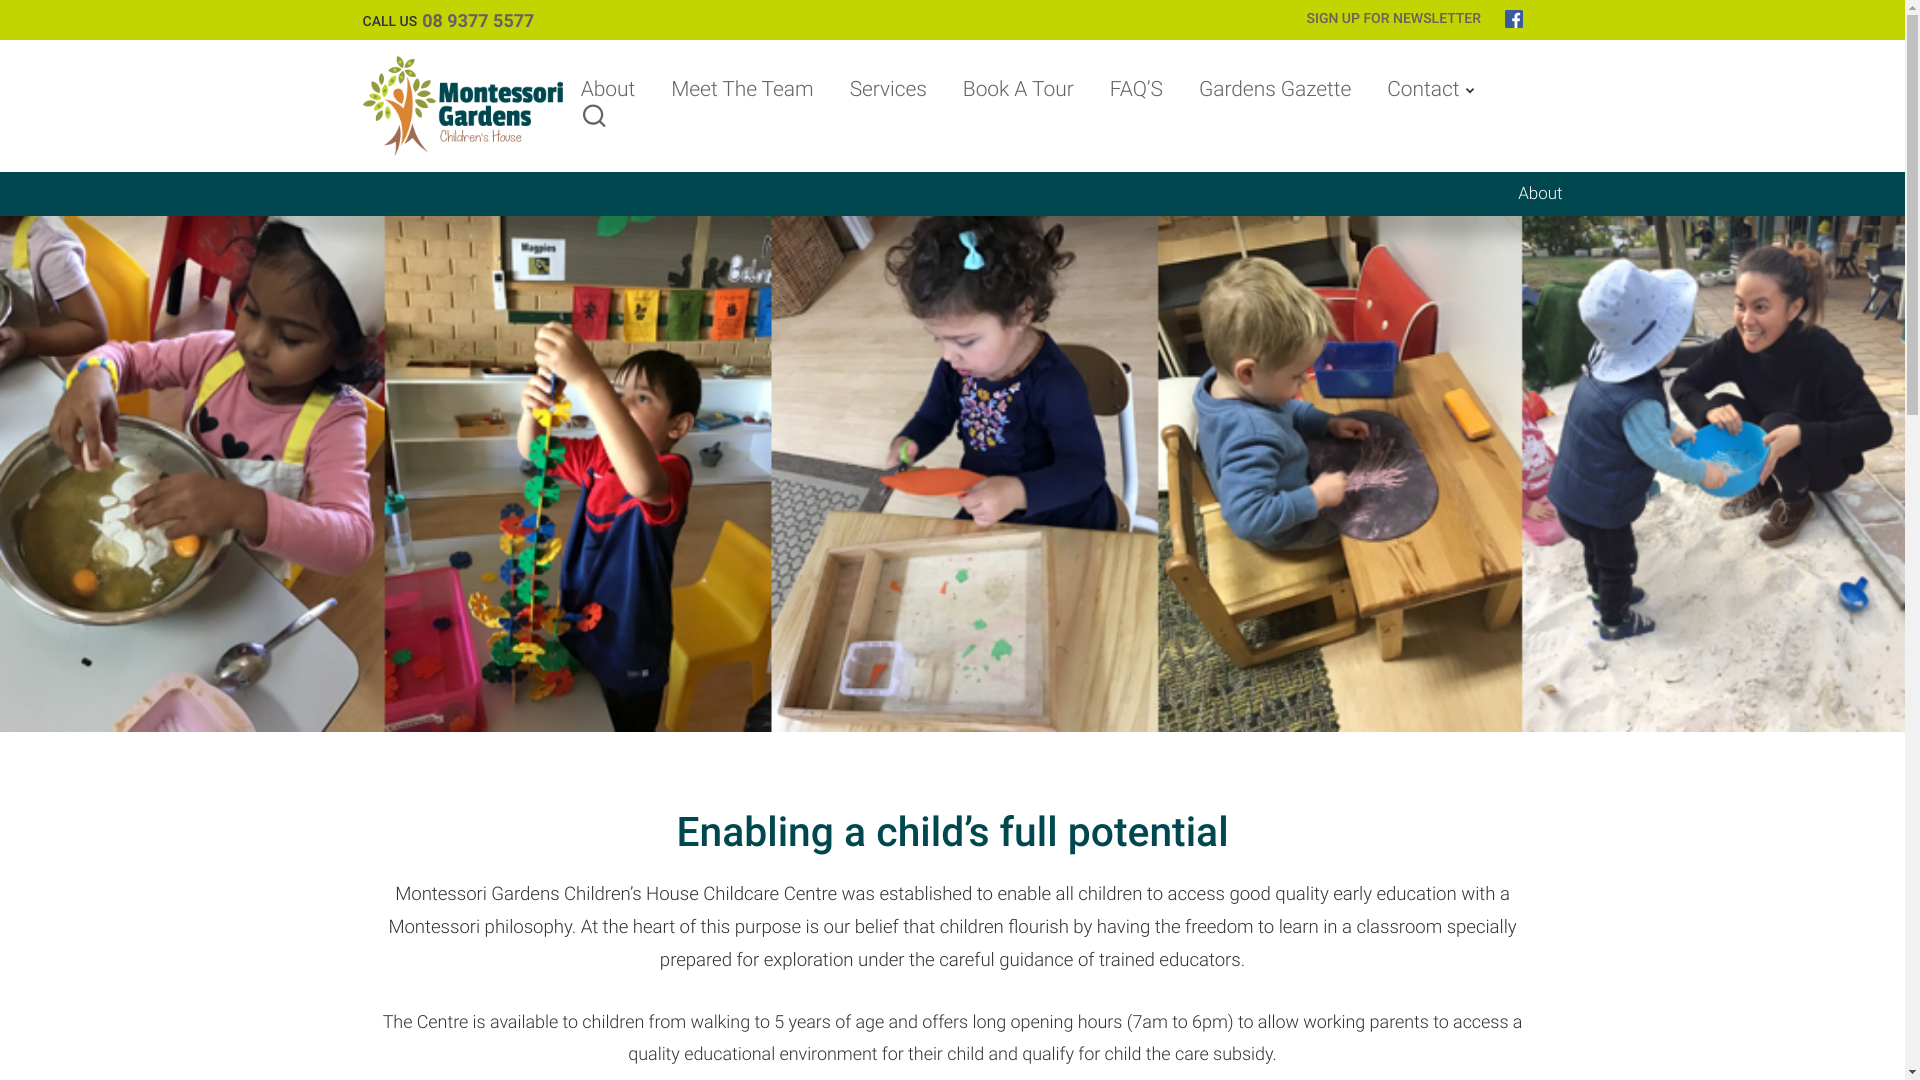  What do you see at coordinates (594, 121) in the screenshot?
I see `SEARCH` at bounding box center [594, 121].